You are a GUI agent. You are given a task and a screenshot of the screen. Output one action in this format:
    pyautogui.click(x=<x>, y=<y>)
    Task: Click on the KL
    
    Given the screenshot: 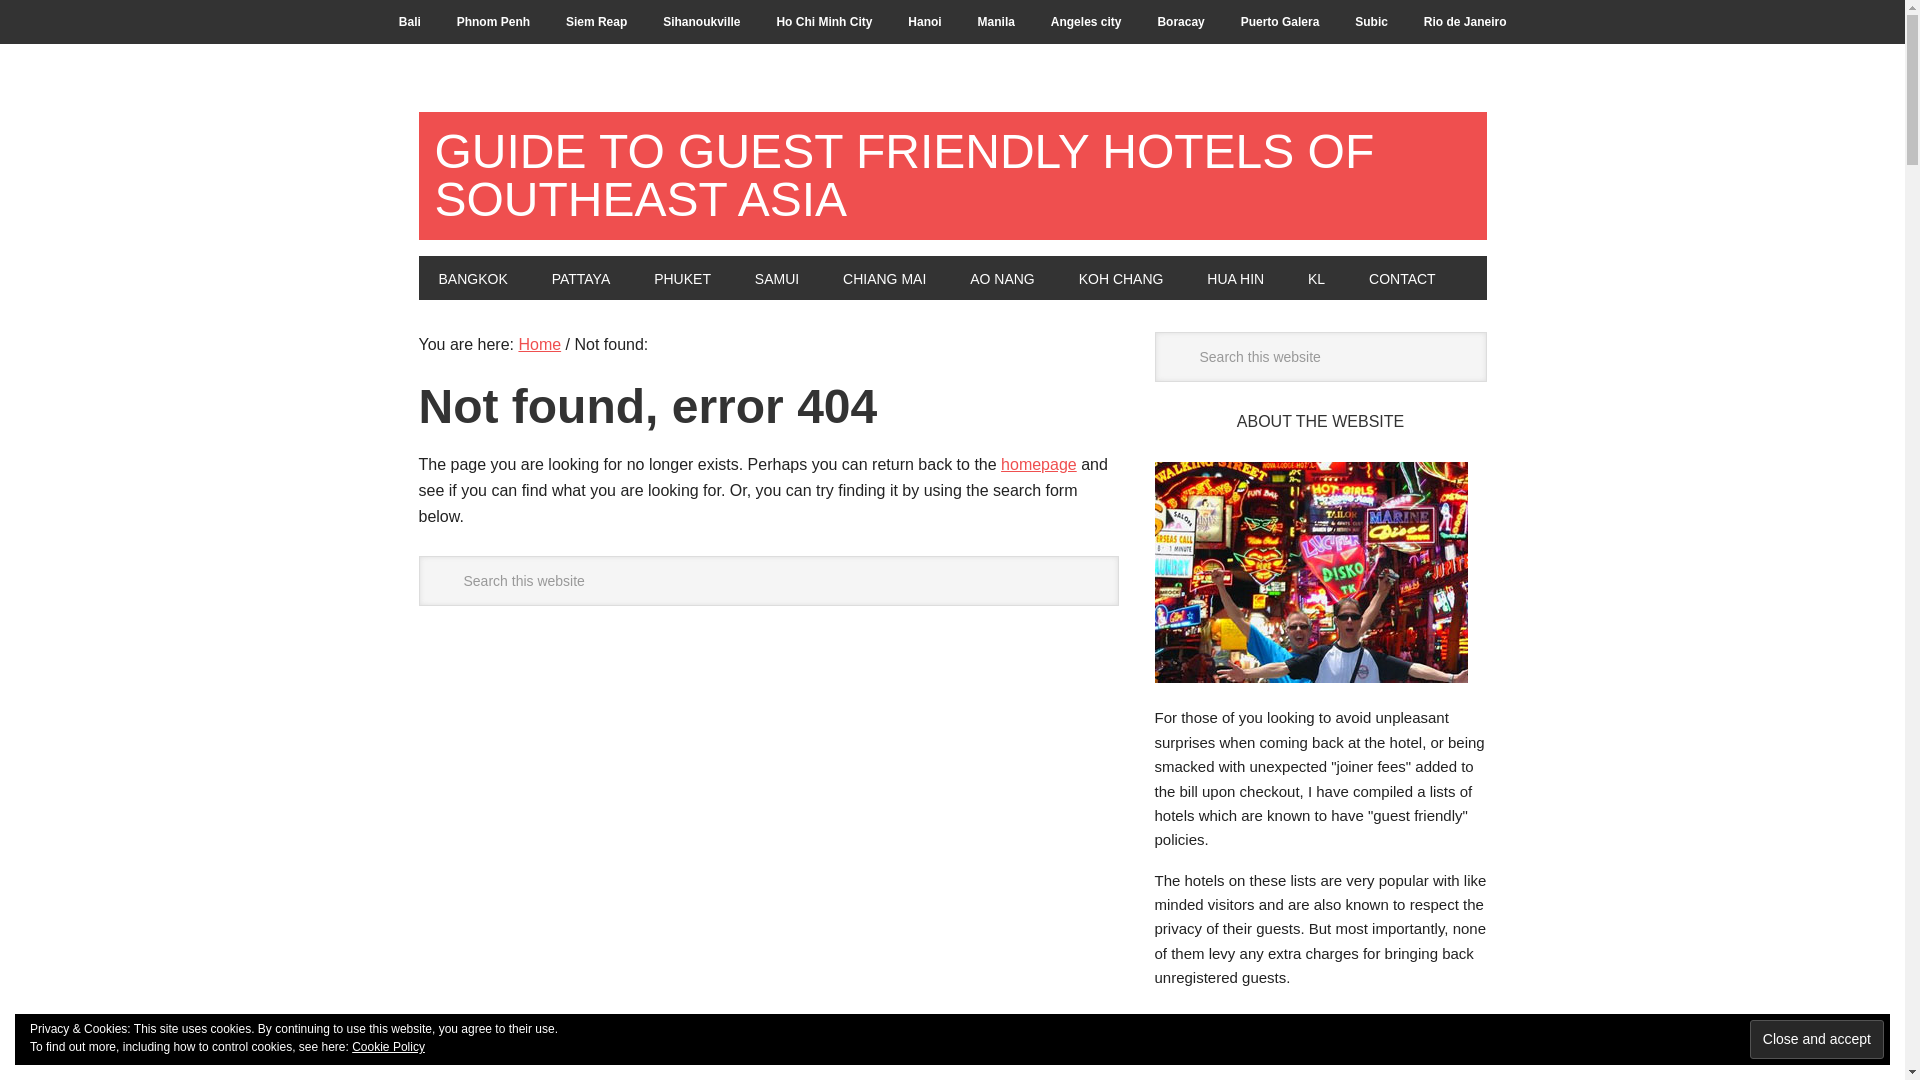 What is the action you would take?
    pyautogui.click(x=1316, y=278)
    